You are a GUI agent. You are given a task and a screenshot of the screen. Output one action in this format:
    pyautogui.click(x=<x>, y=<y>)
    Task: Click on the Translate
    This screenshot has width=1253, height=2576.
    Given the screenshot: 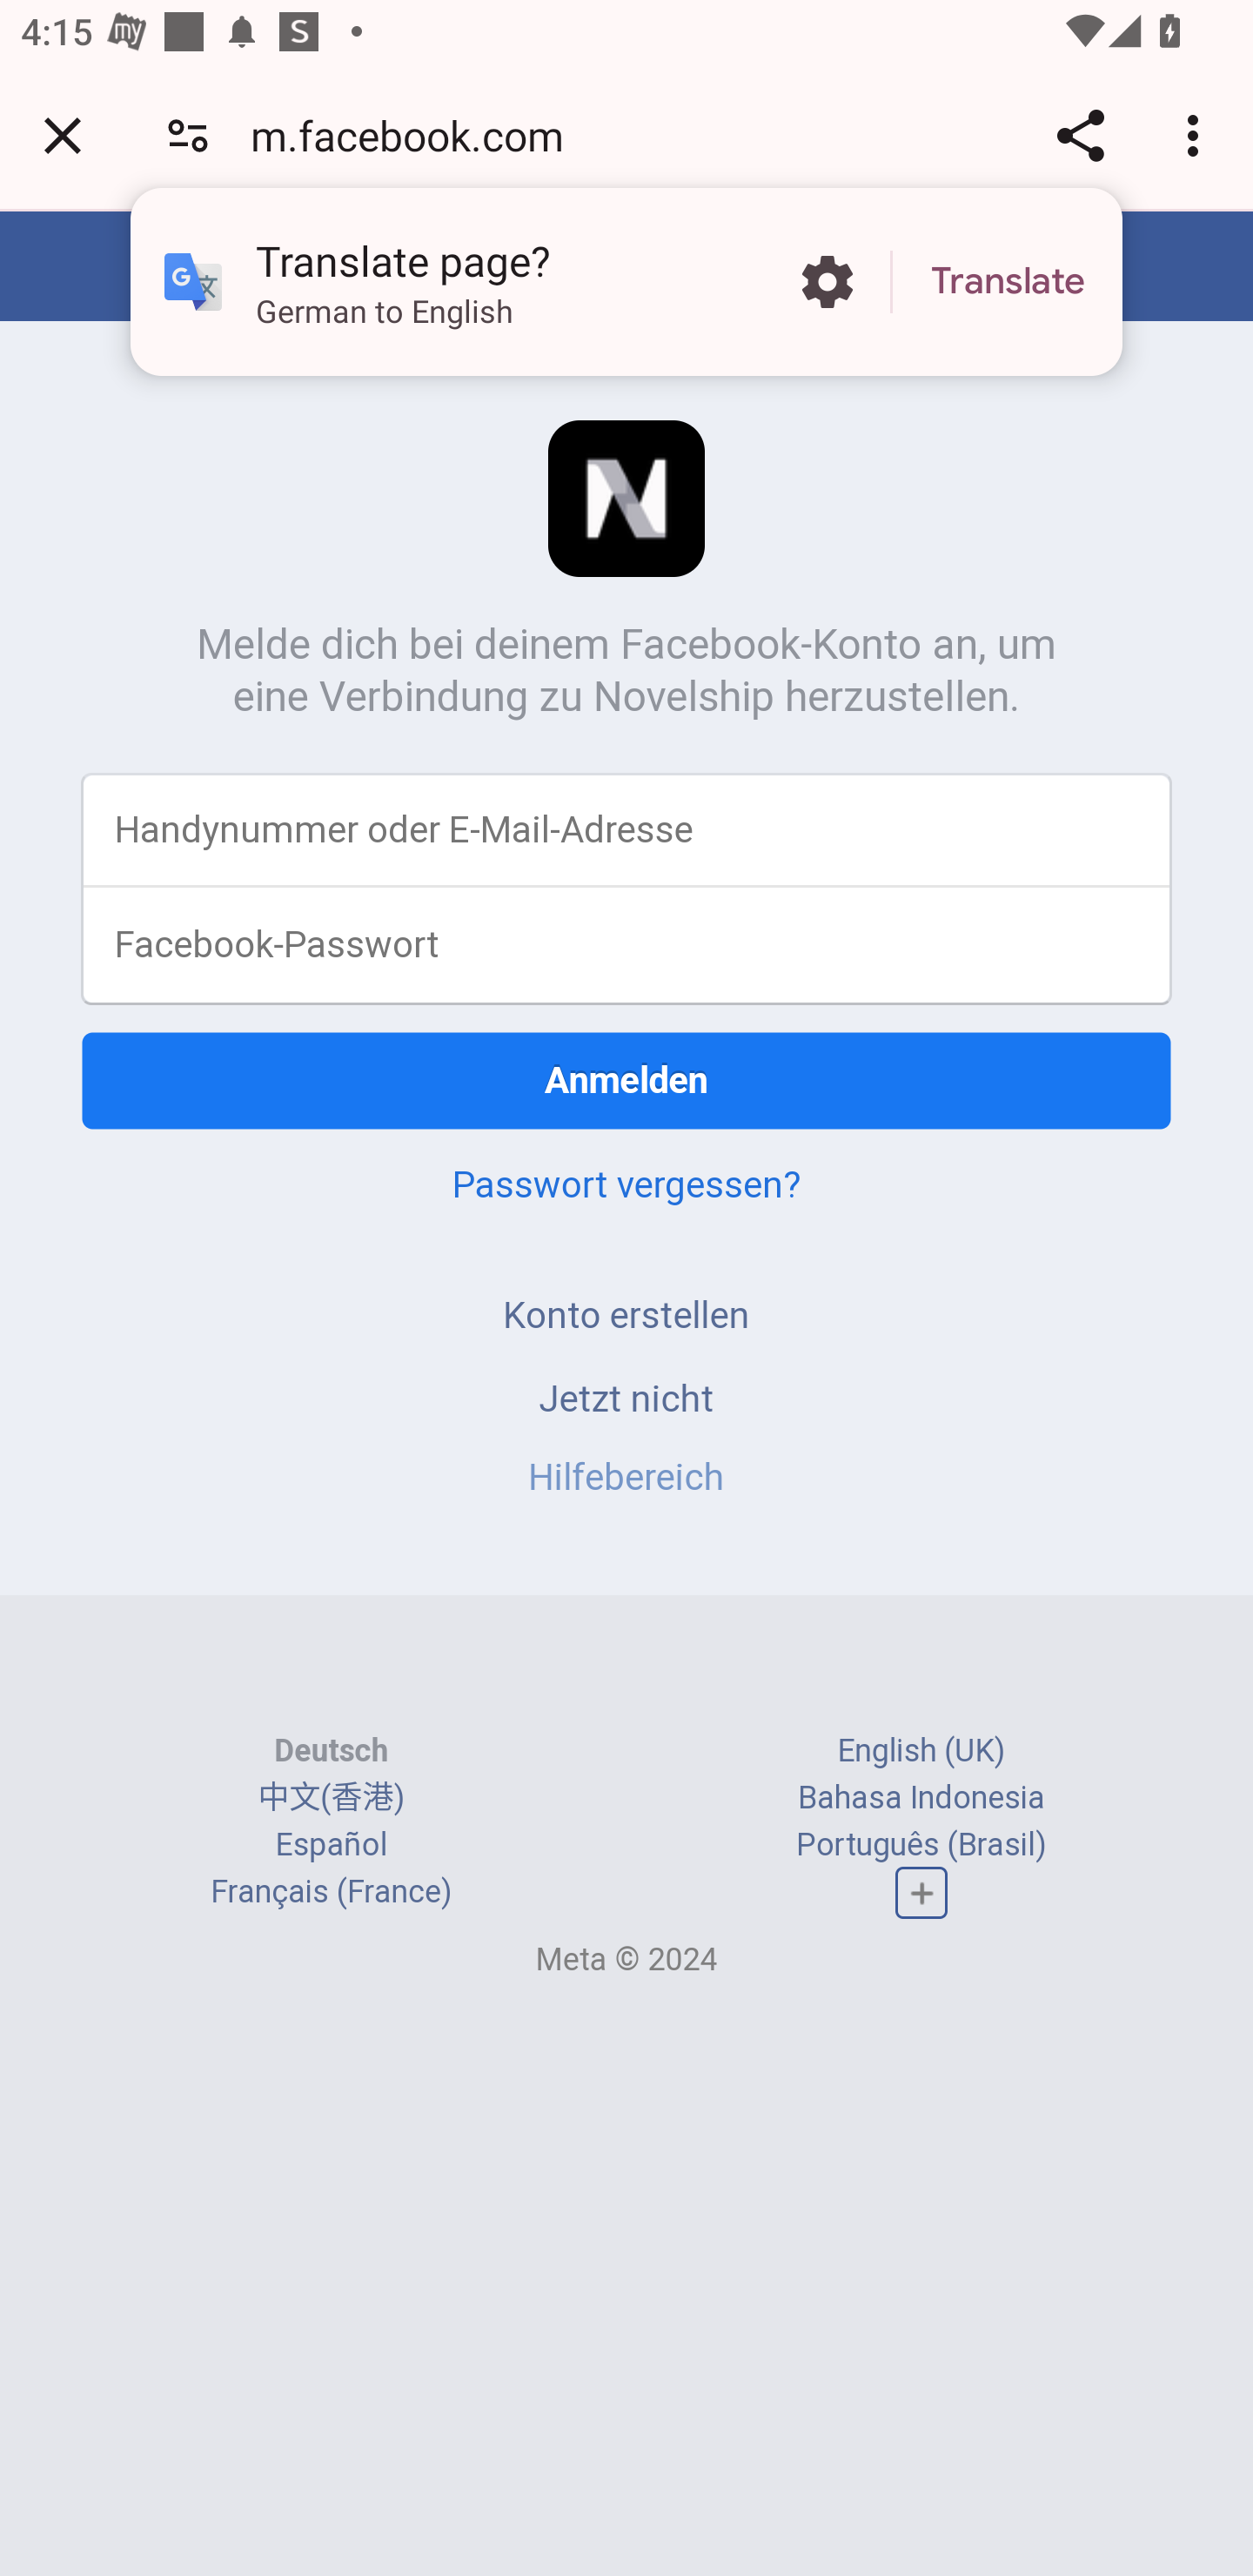 What is the action you would take?
    pyautogui.click(x=1008, y=282)
    